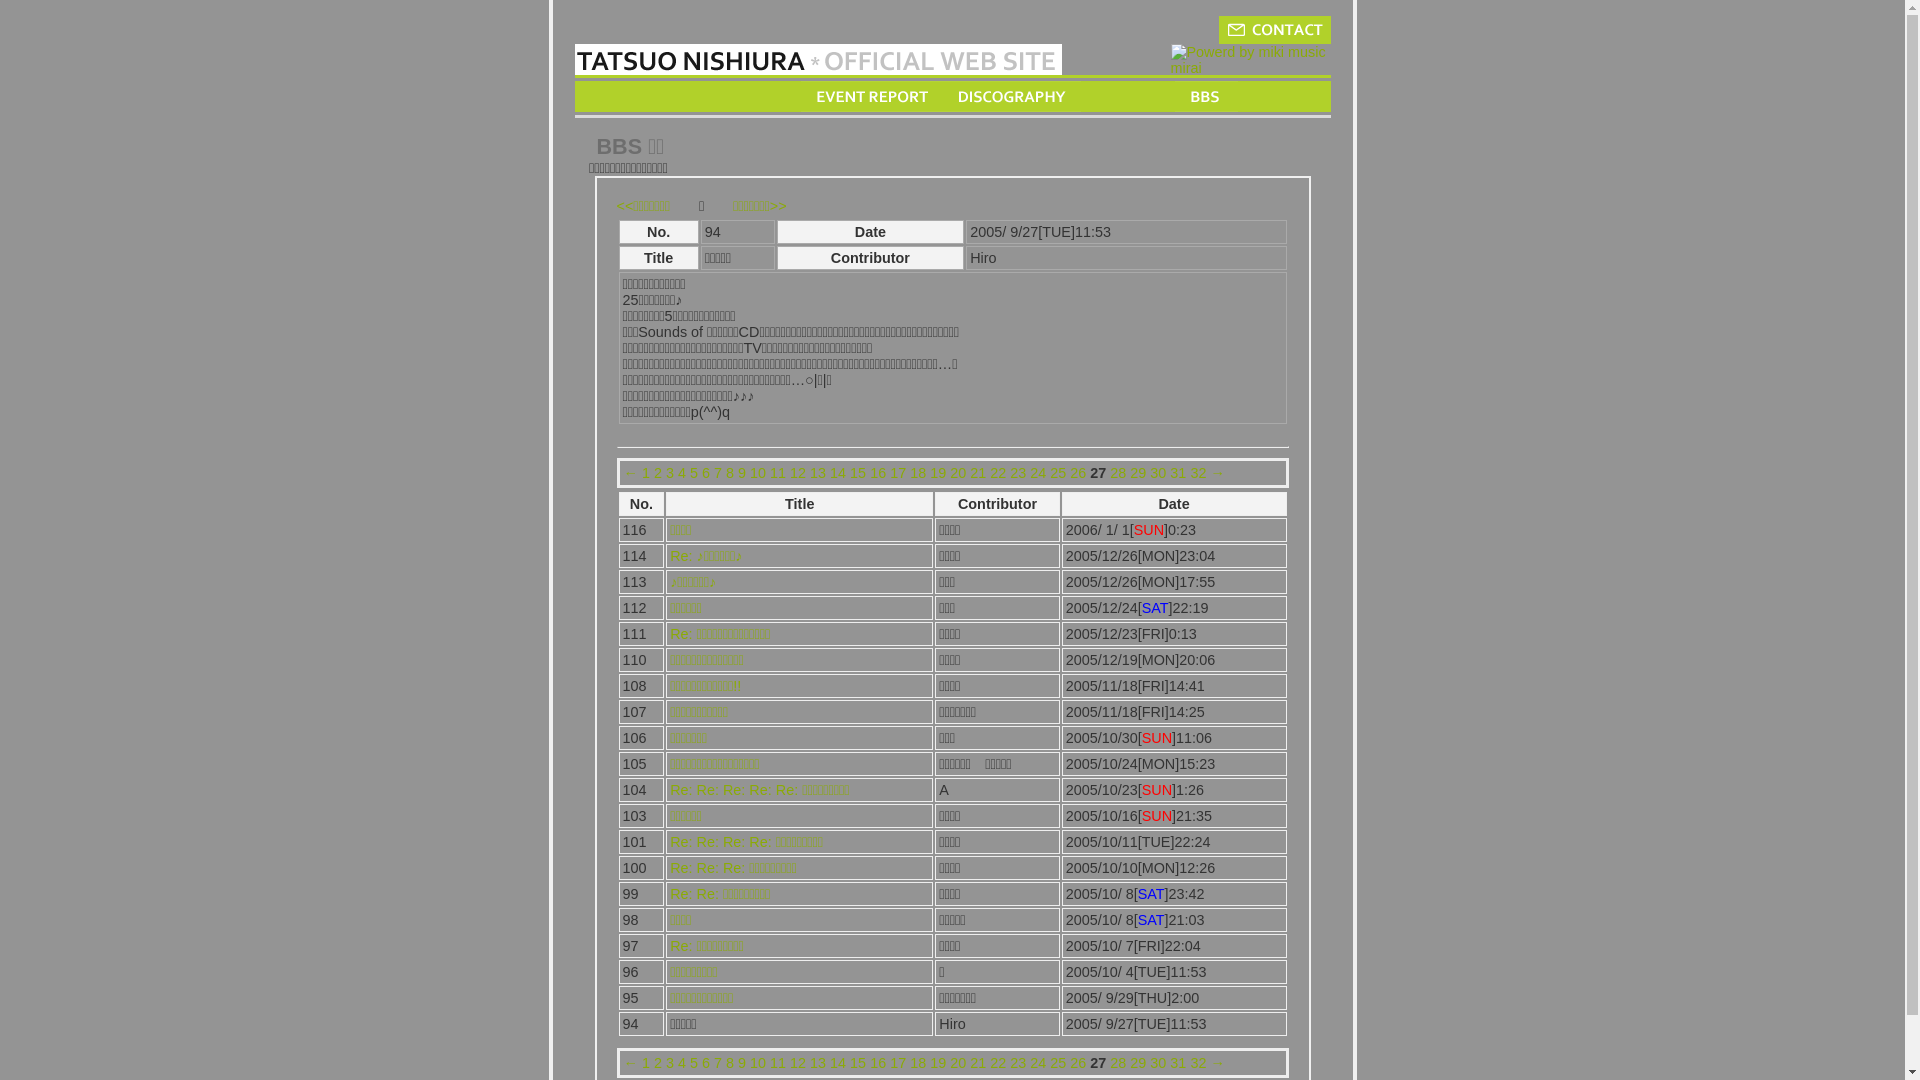 The image size is (1920, 1080). I want to click on 5, so click(694, 473).